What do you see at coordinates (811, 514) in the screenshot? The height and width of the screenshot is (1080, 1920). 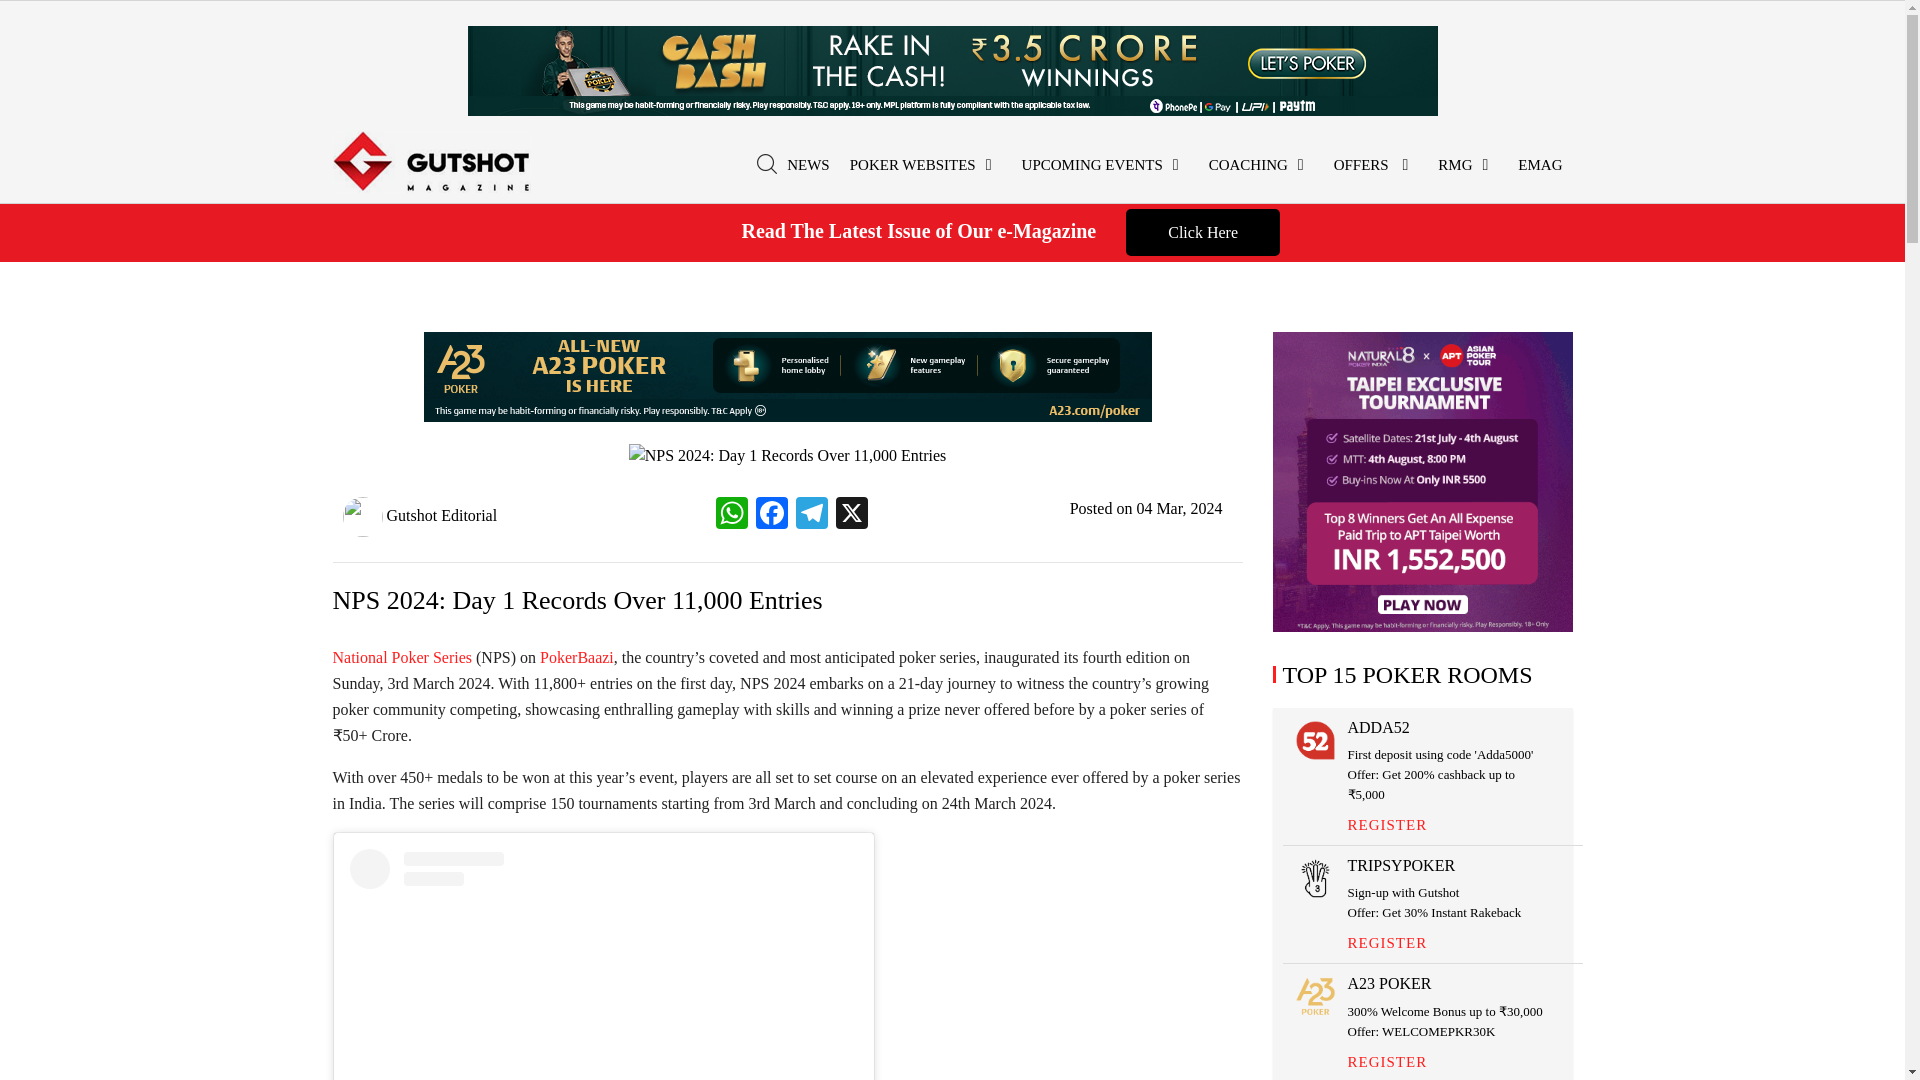 I see `Telegram` at bounding box center [811, 514].